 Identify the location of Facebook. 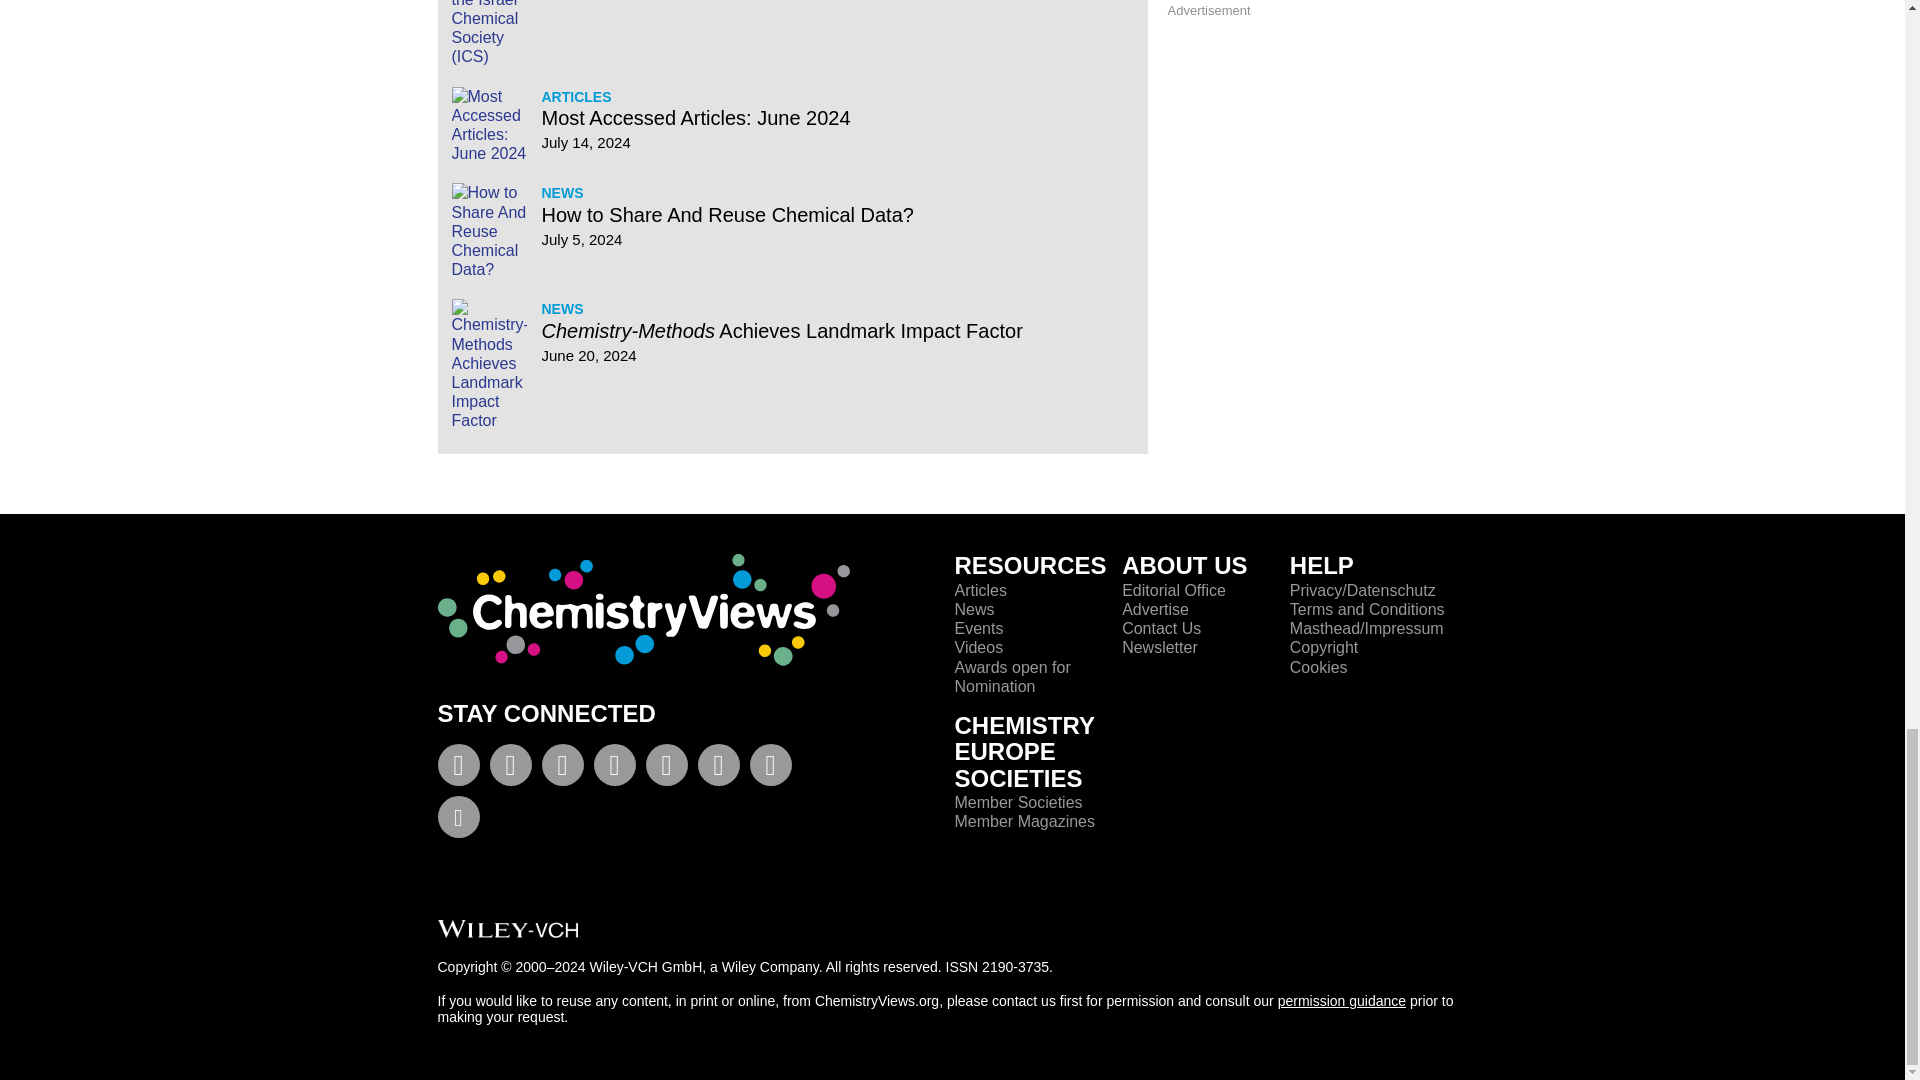
(458, 769).